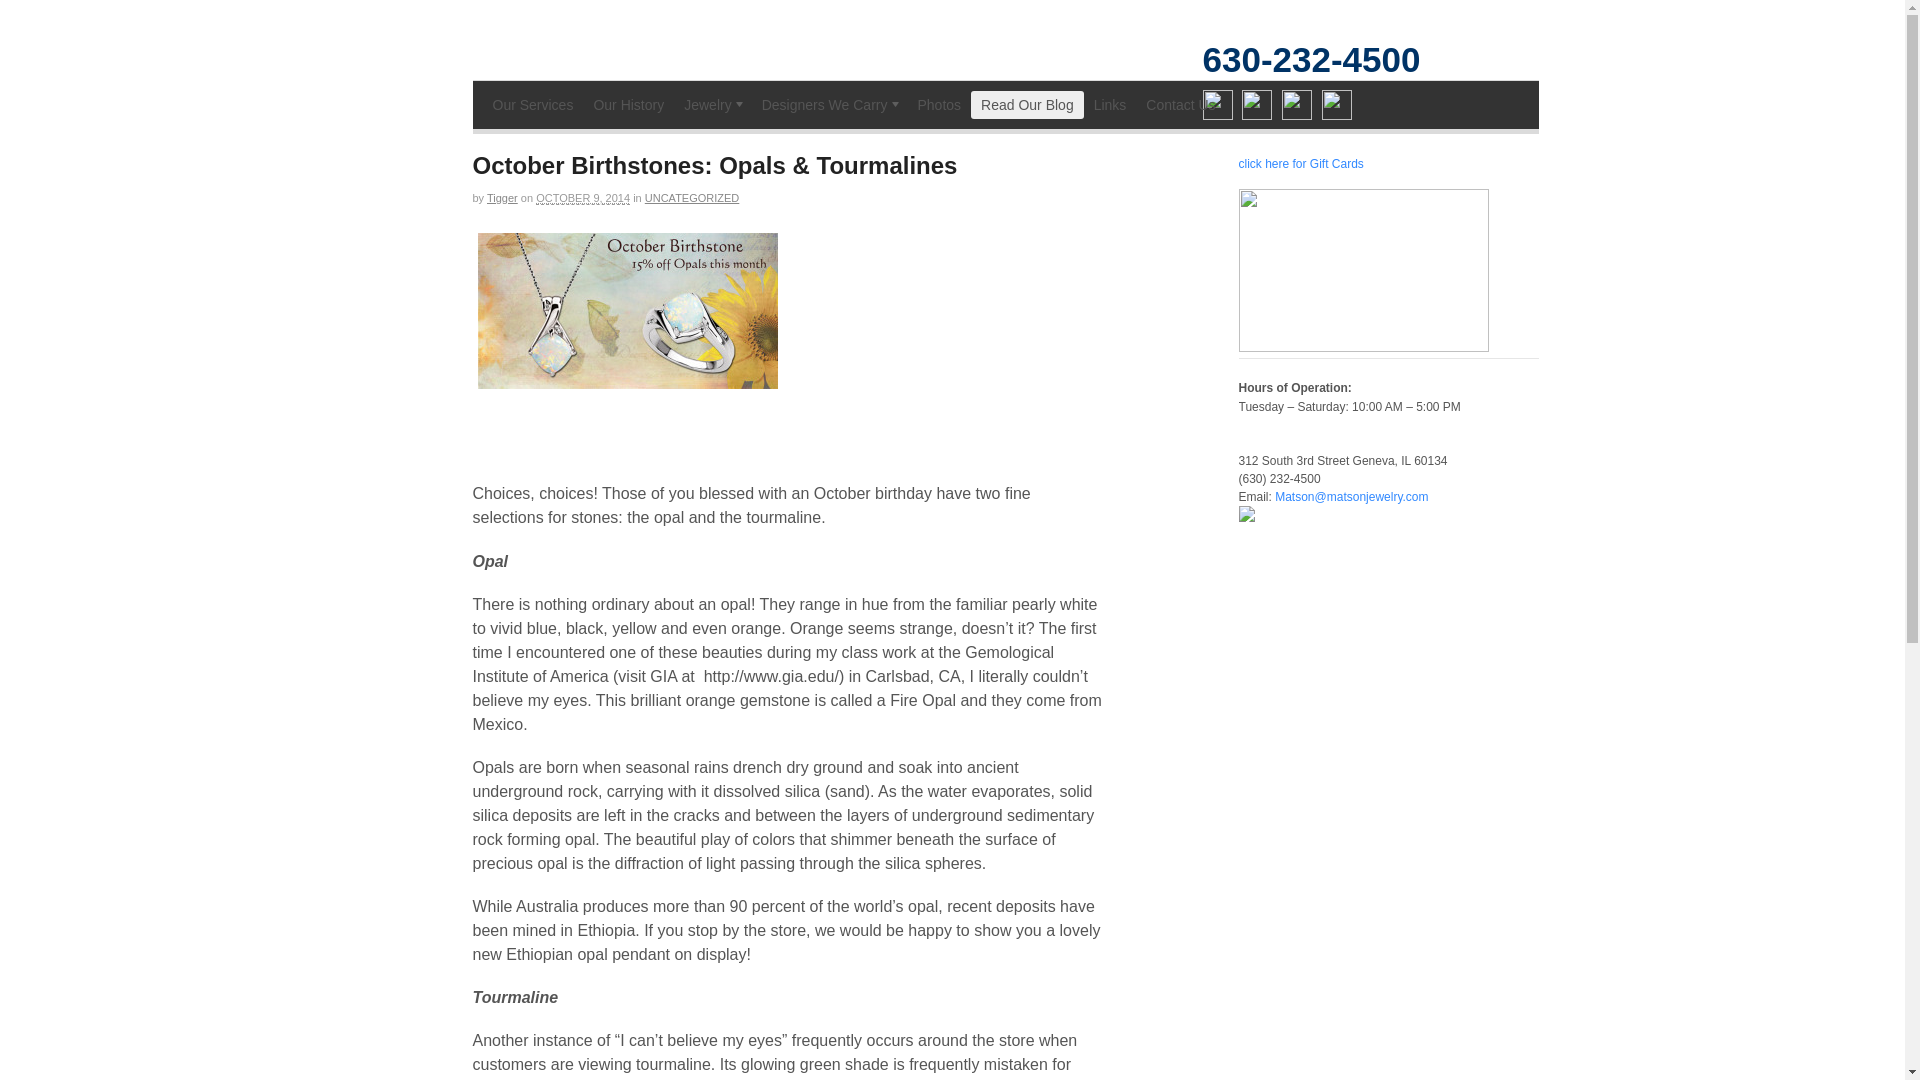 Image resolution: width=1920 pixels, height=1080 pixels. I want to click on Tigger, so click(502, 198).